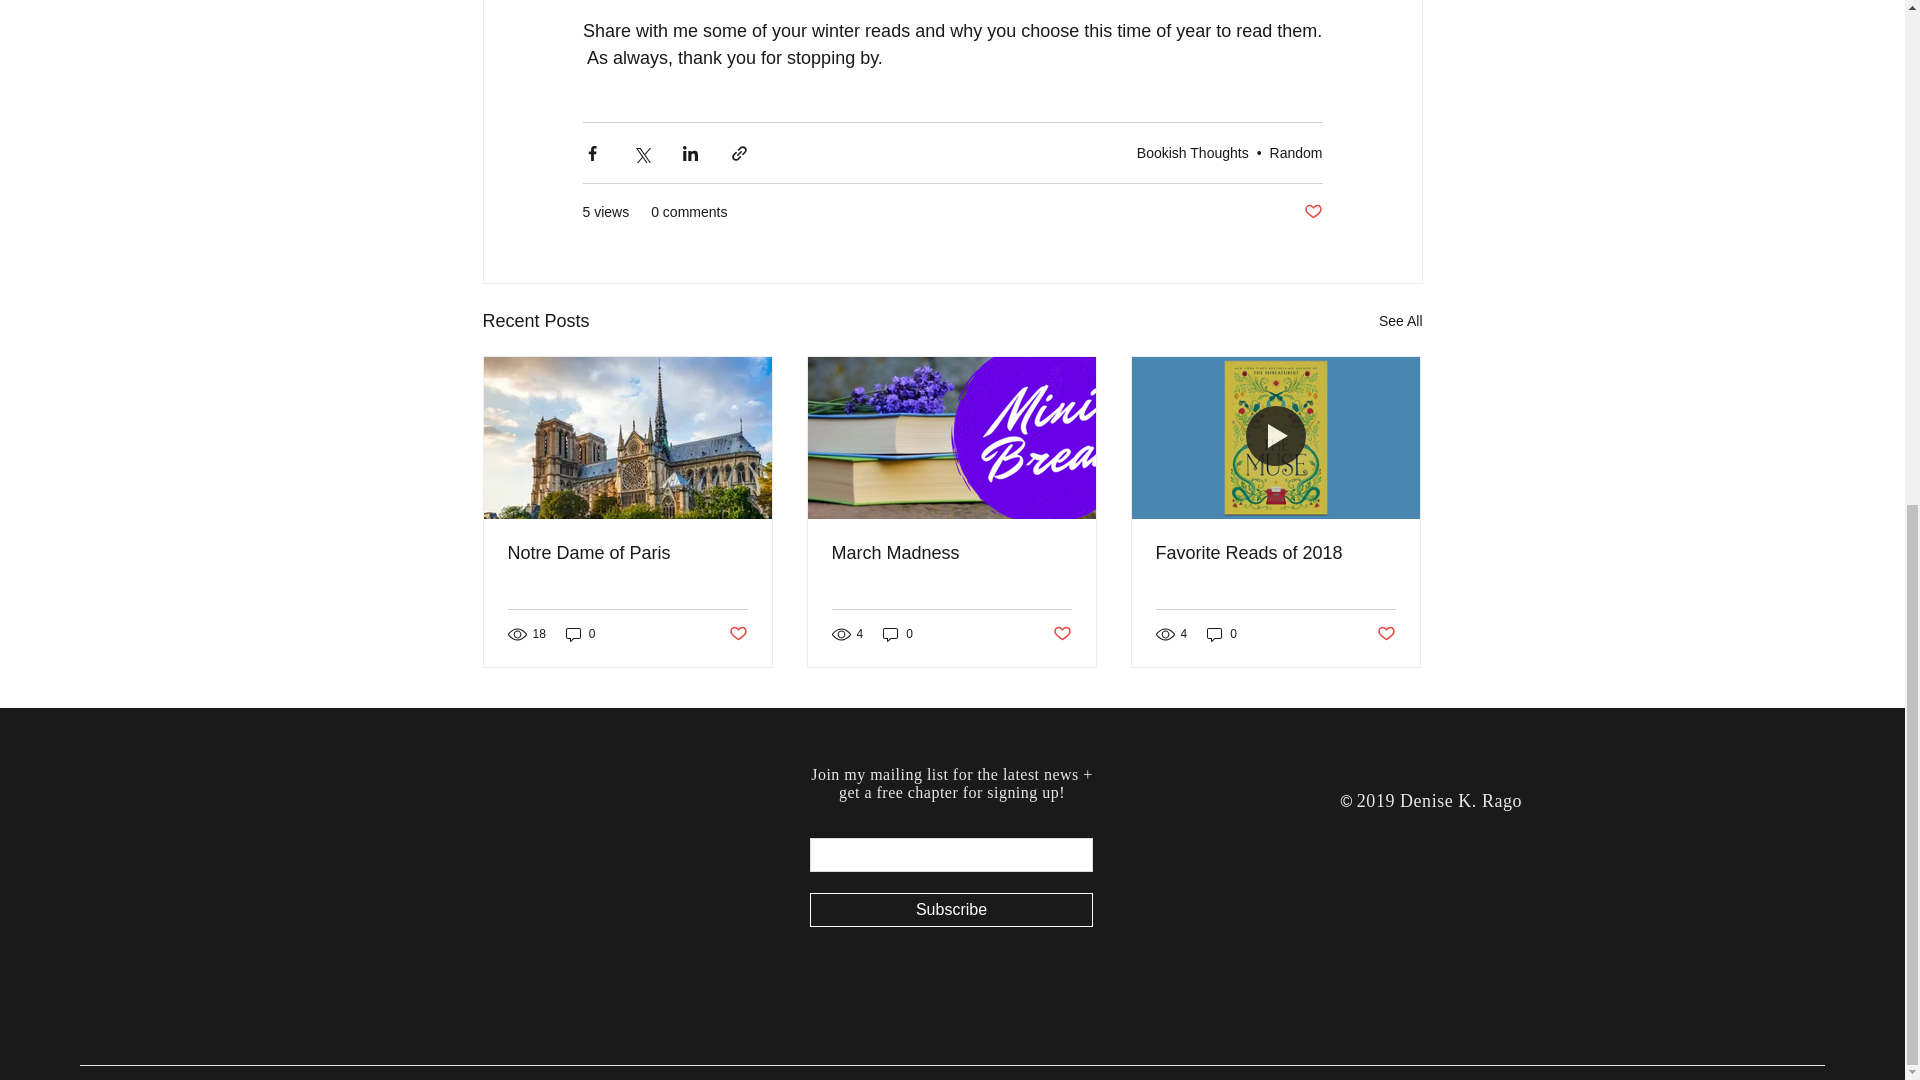 The image size is (1920, 1080). I want to click on Notre Dame of Paris, so click(628, 553).